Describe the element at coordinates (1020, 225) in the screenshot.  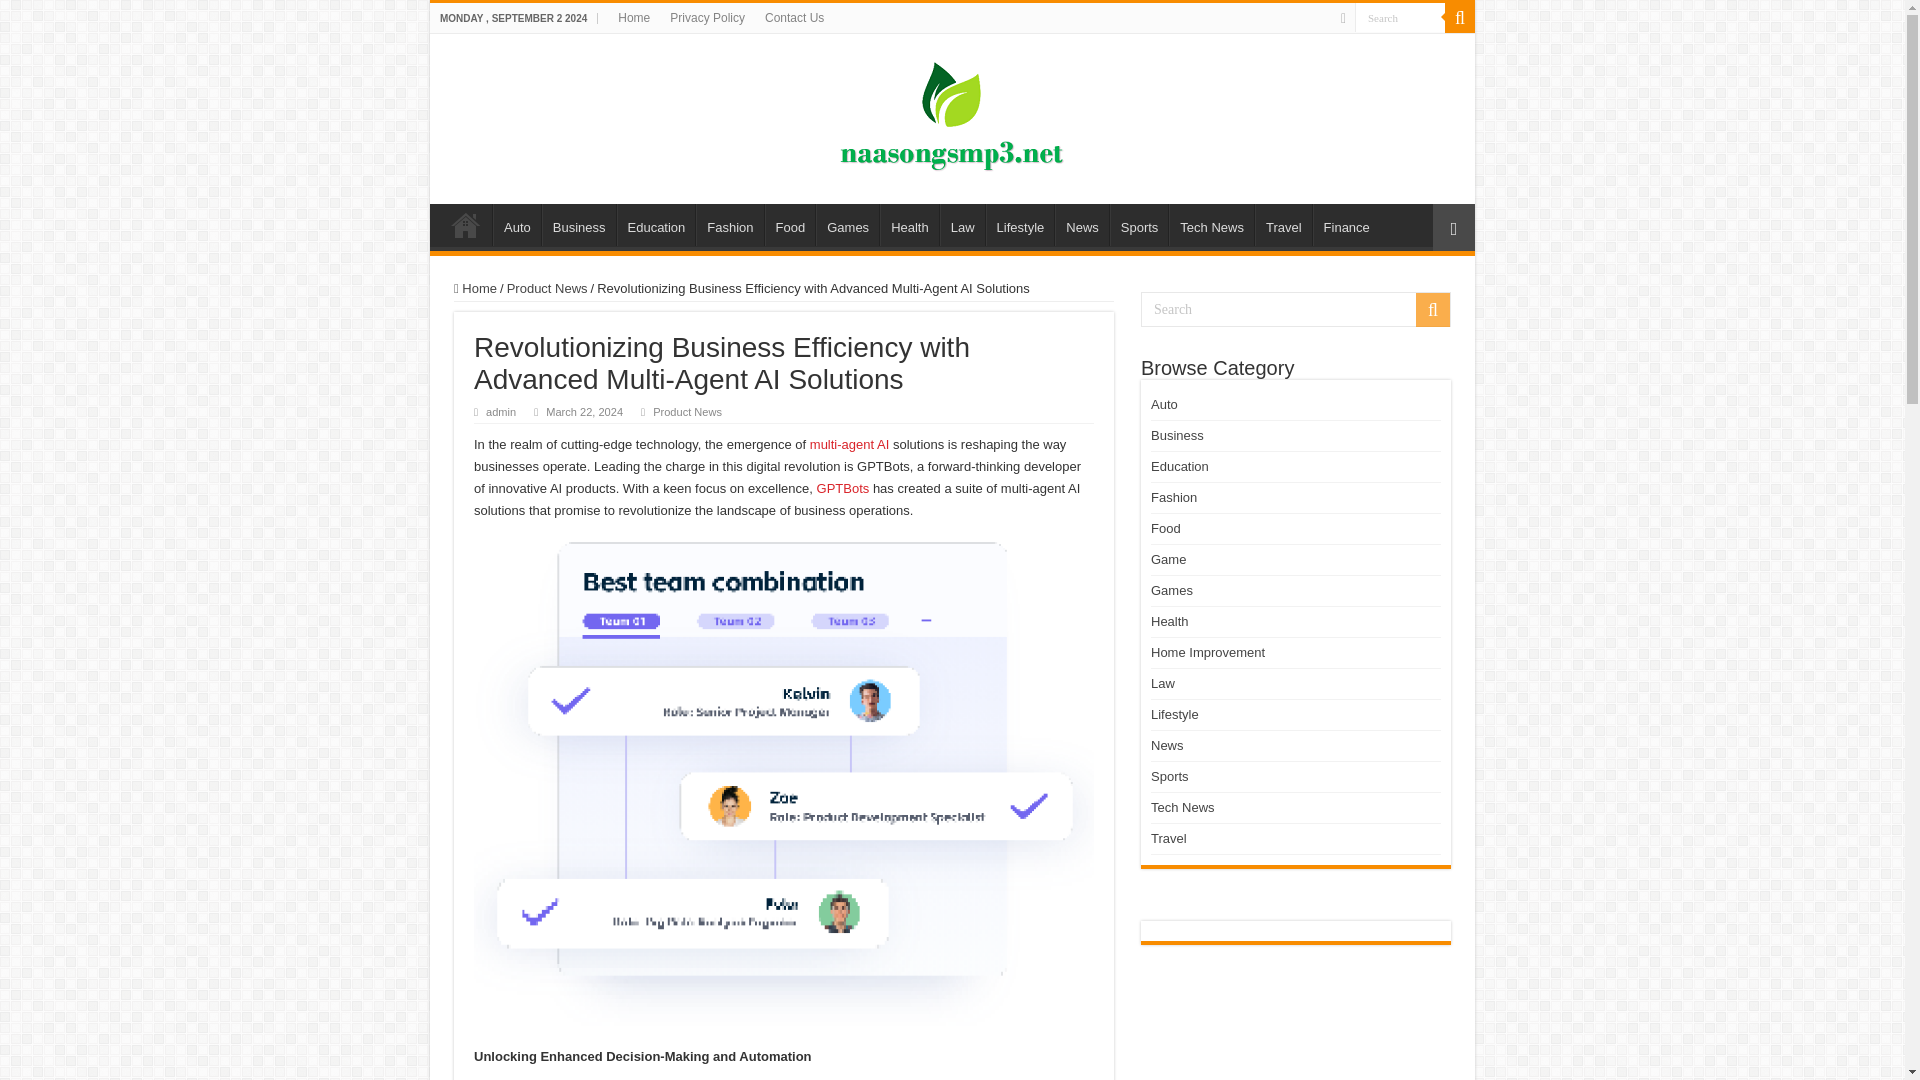
I see `Lifestyle` at that location.